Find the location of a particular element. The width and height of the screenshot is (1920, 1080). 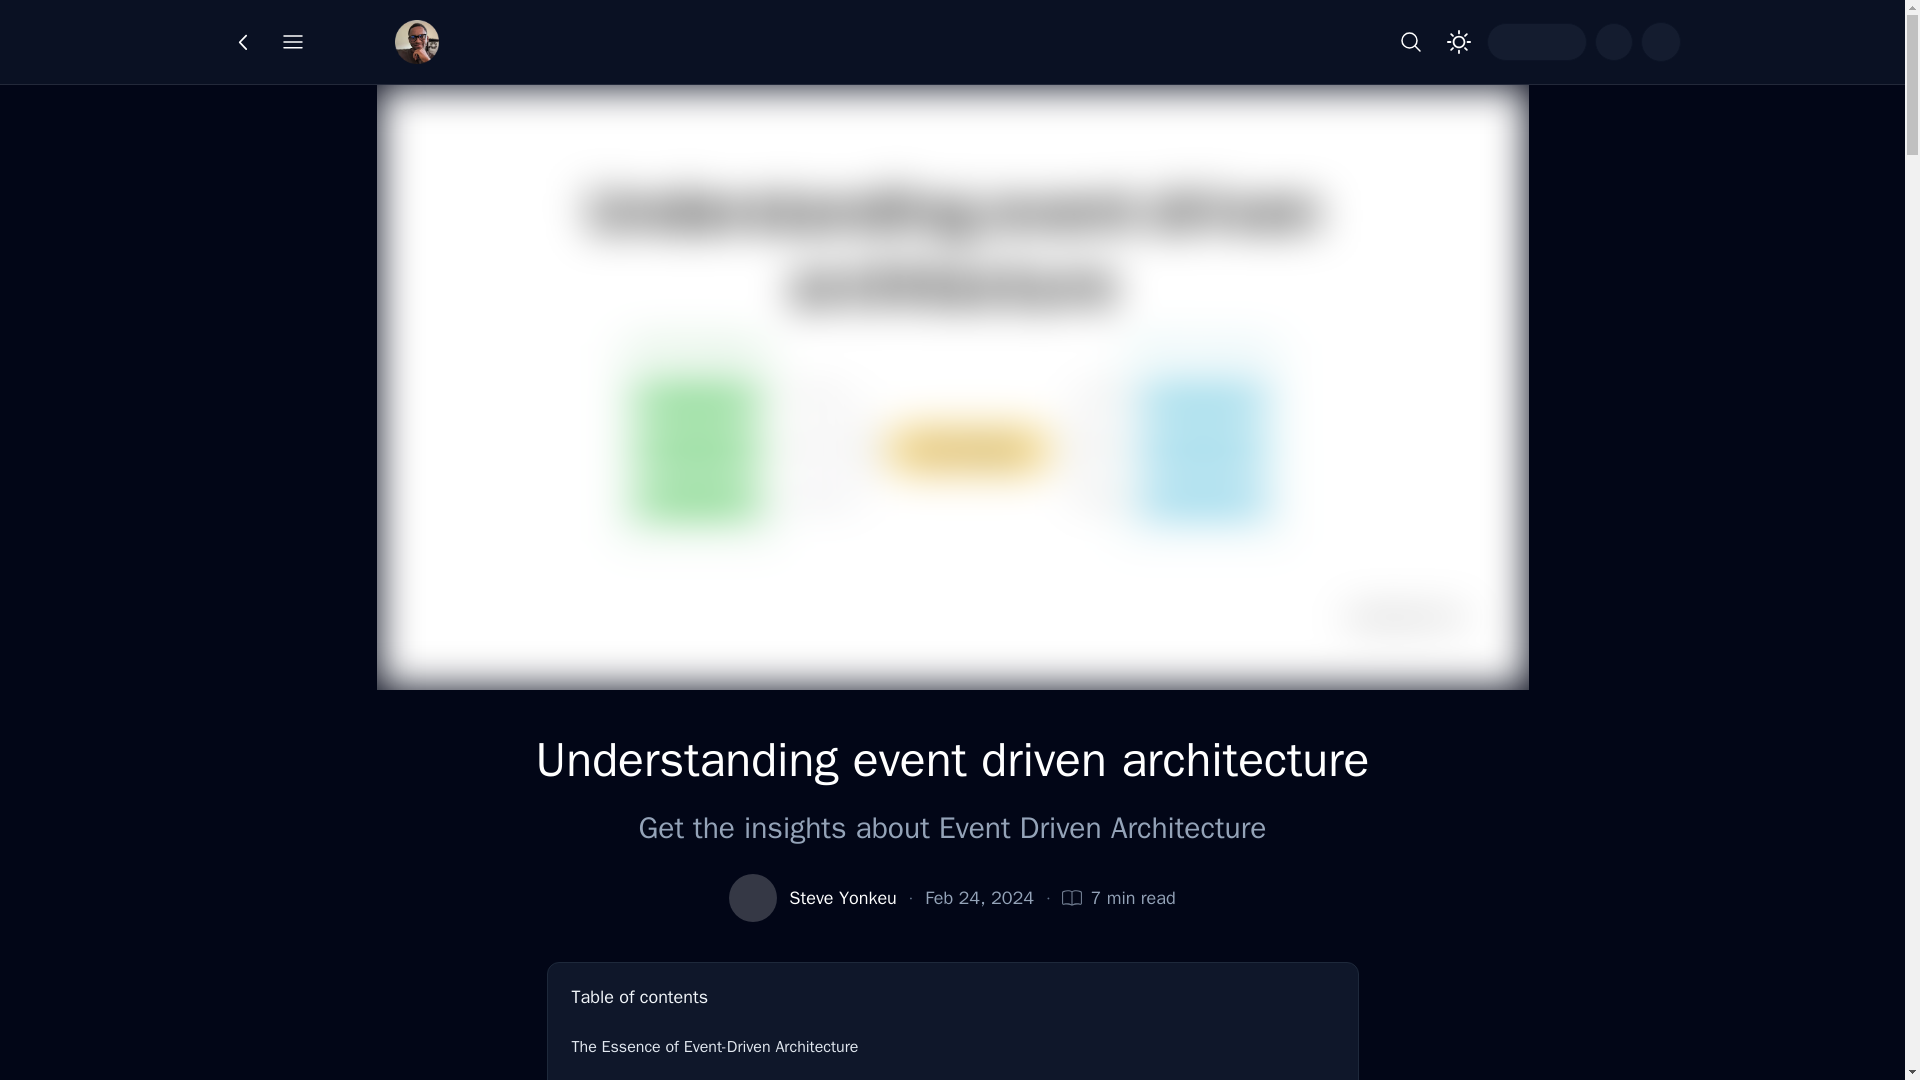

Feb 24, 2024 is located at coordinates (980, 898).